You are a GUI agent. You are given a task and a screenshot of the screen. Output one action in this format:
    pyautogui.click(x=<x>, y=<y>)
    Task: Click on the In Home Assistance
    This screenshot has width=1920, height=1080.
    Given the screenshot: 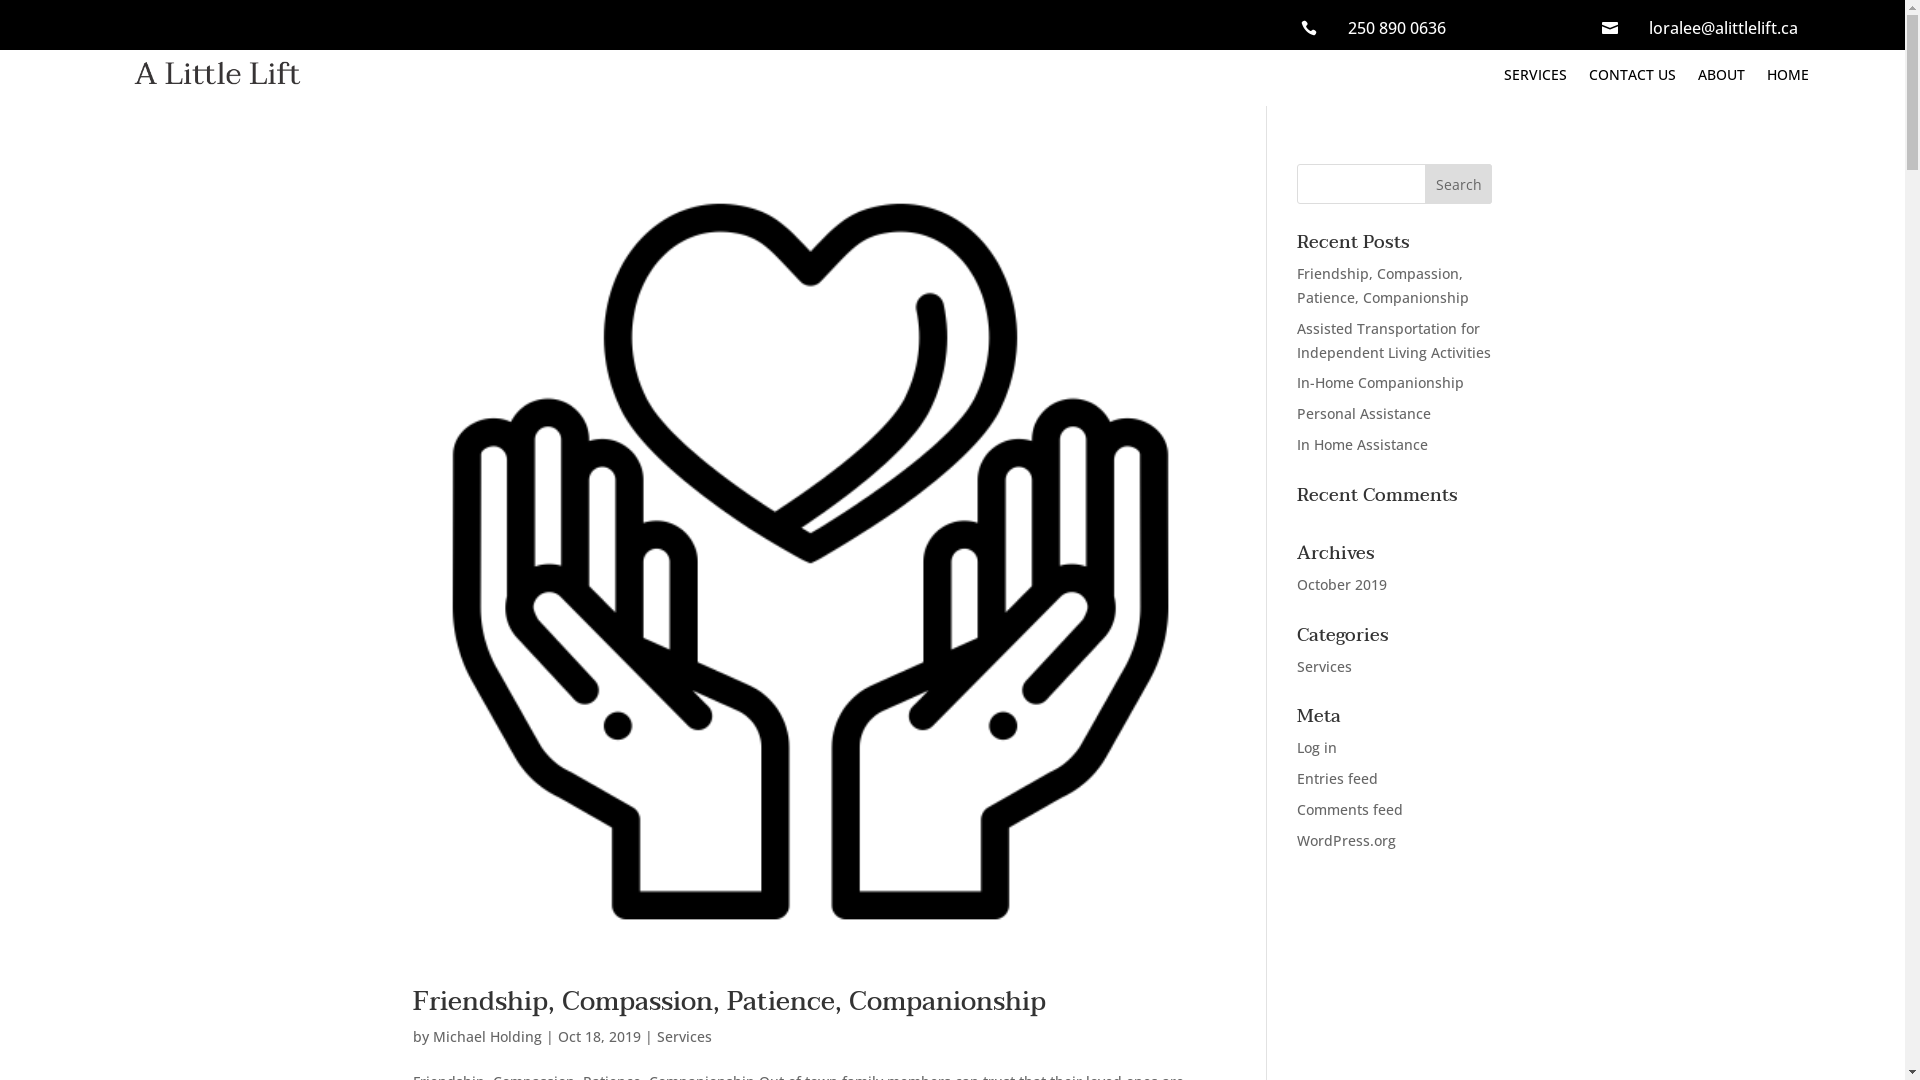 What is the action you would take?
    pyautogui.click(x=1362, y=444)
    